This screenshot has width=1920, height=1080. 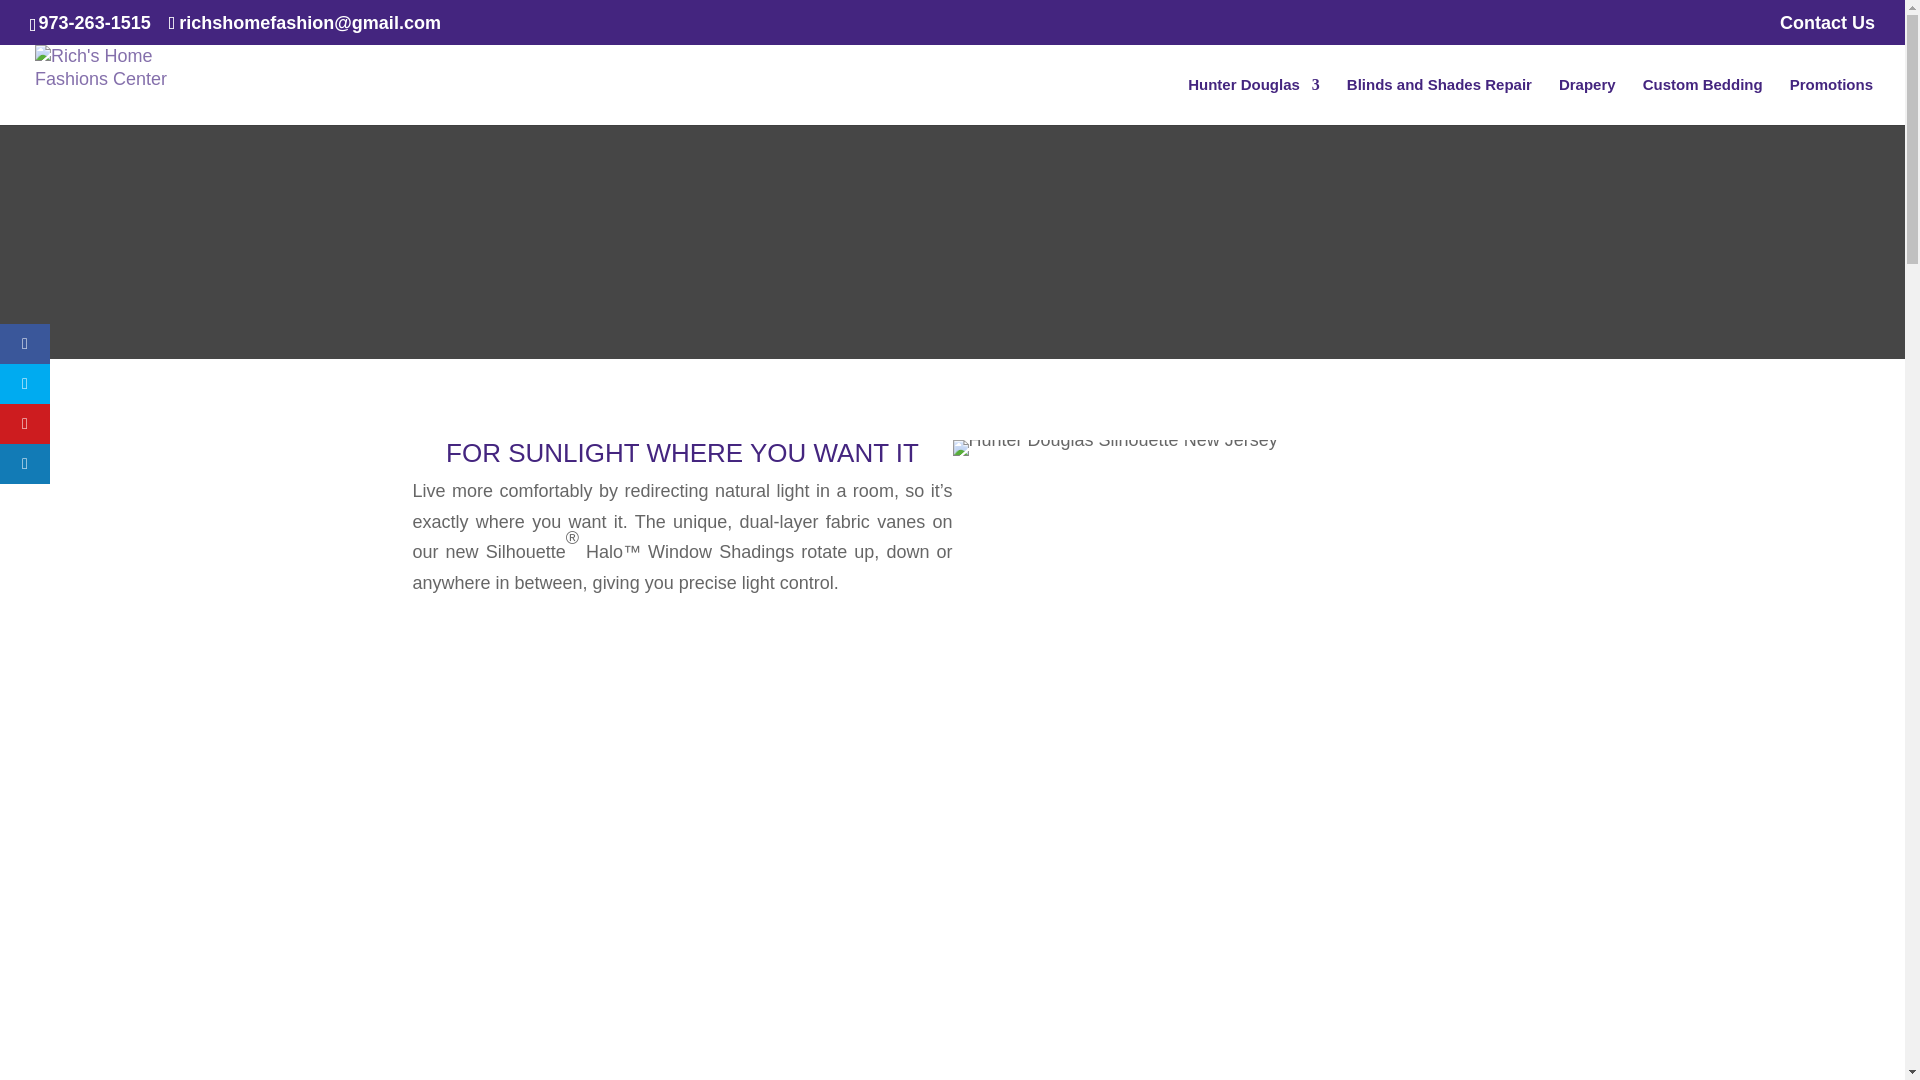 What do you see at coordinates (692, 969) in the screenshot?
I see `YouTube video player` at bounding box center [692, 969].